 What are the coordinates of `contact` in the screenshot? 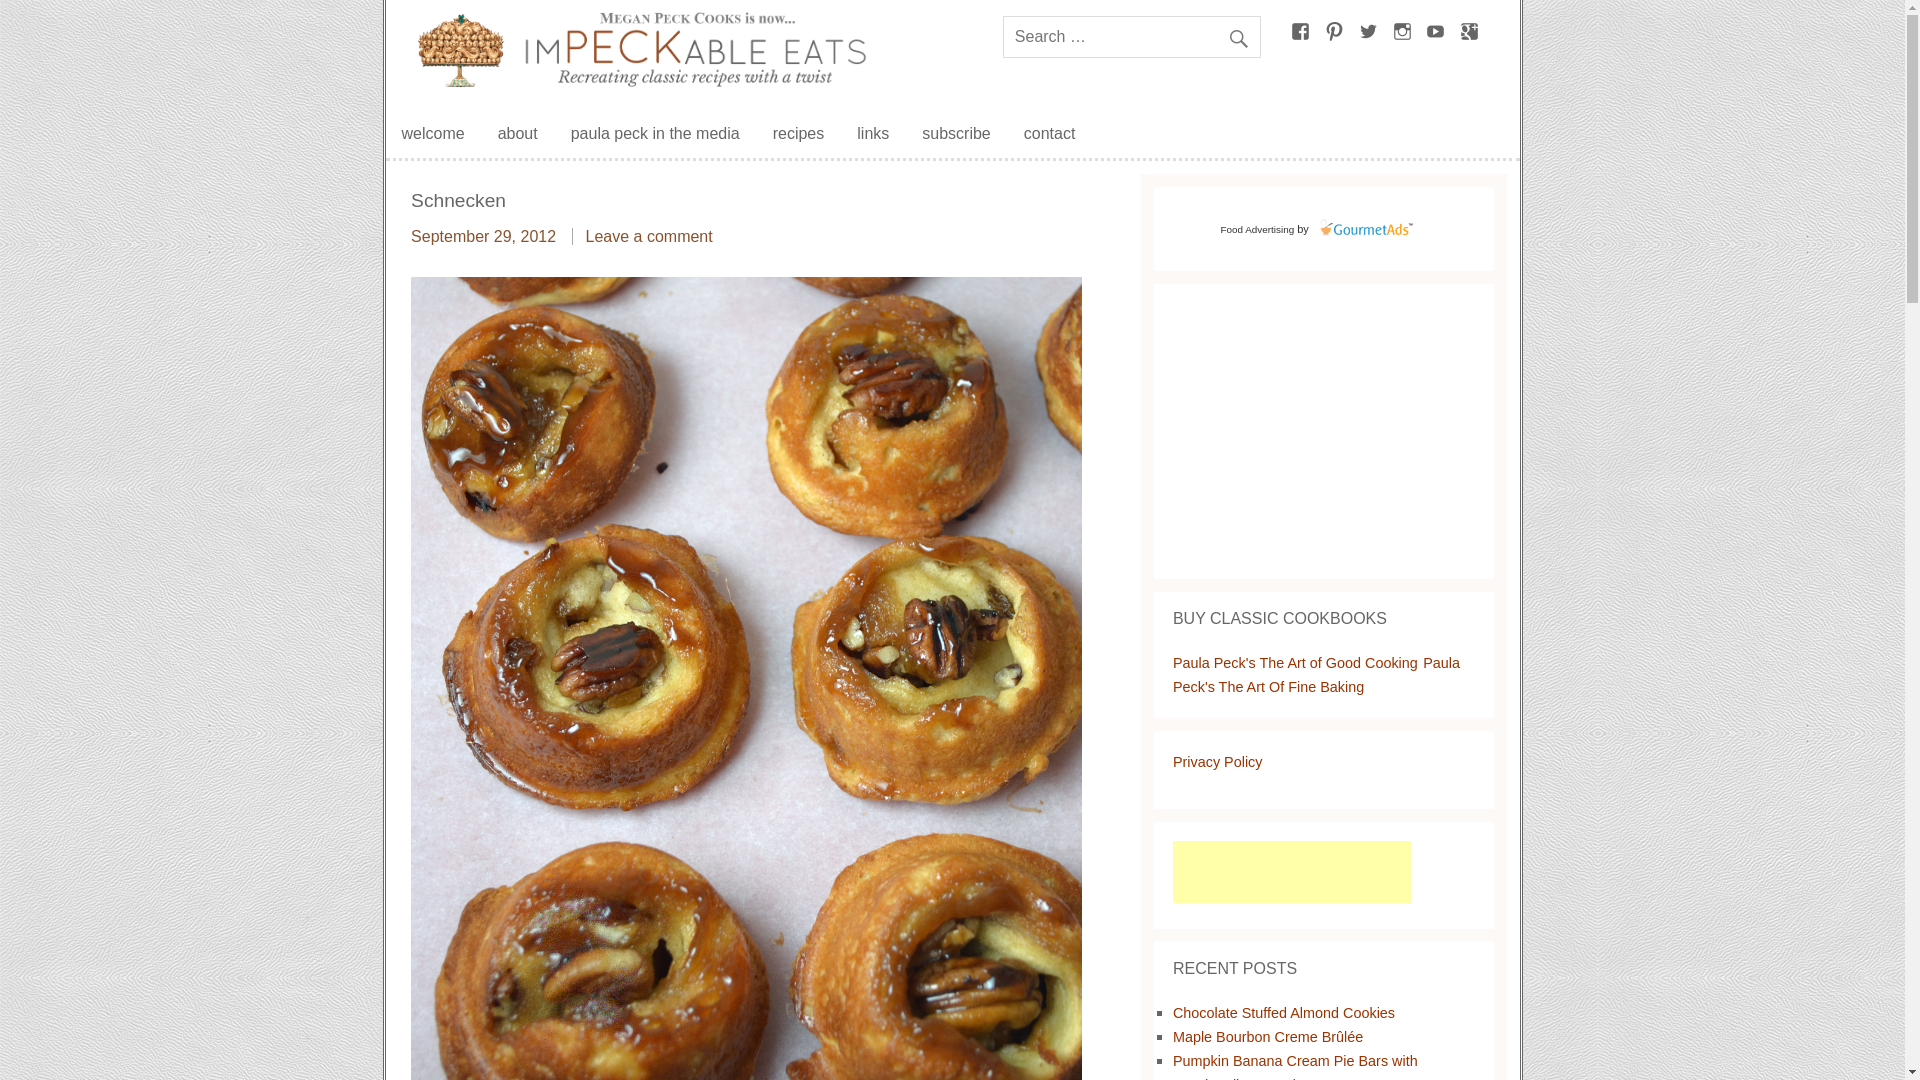 It's located at (1050, 134).